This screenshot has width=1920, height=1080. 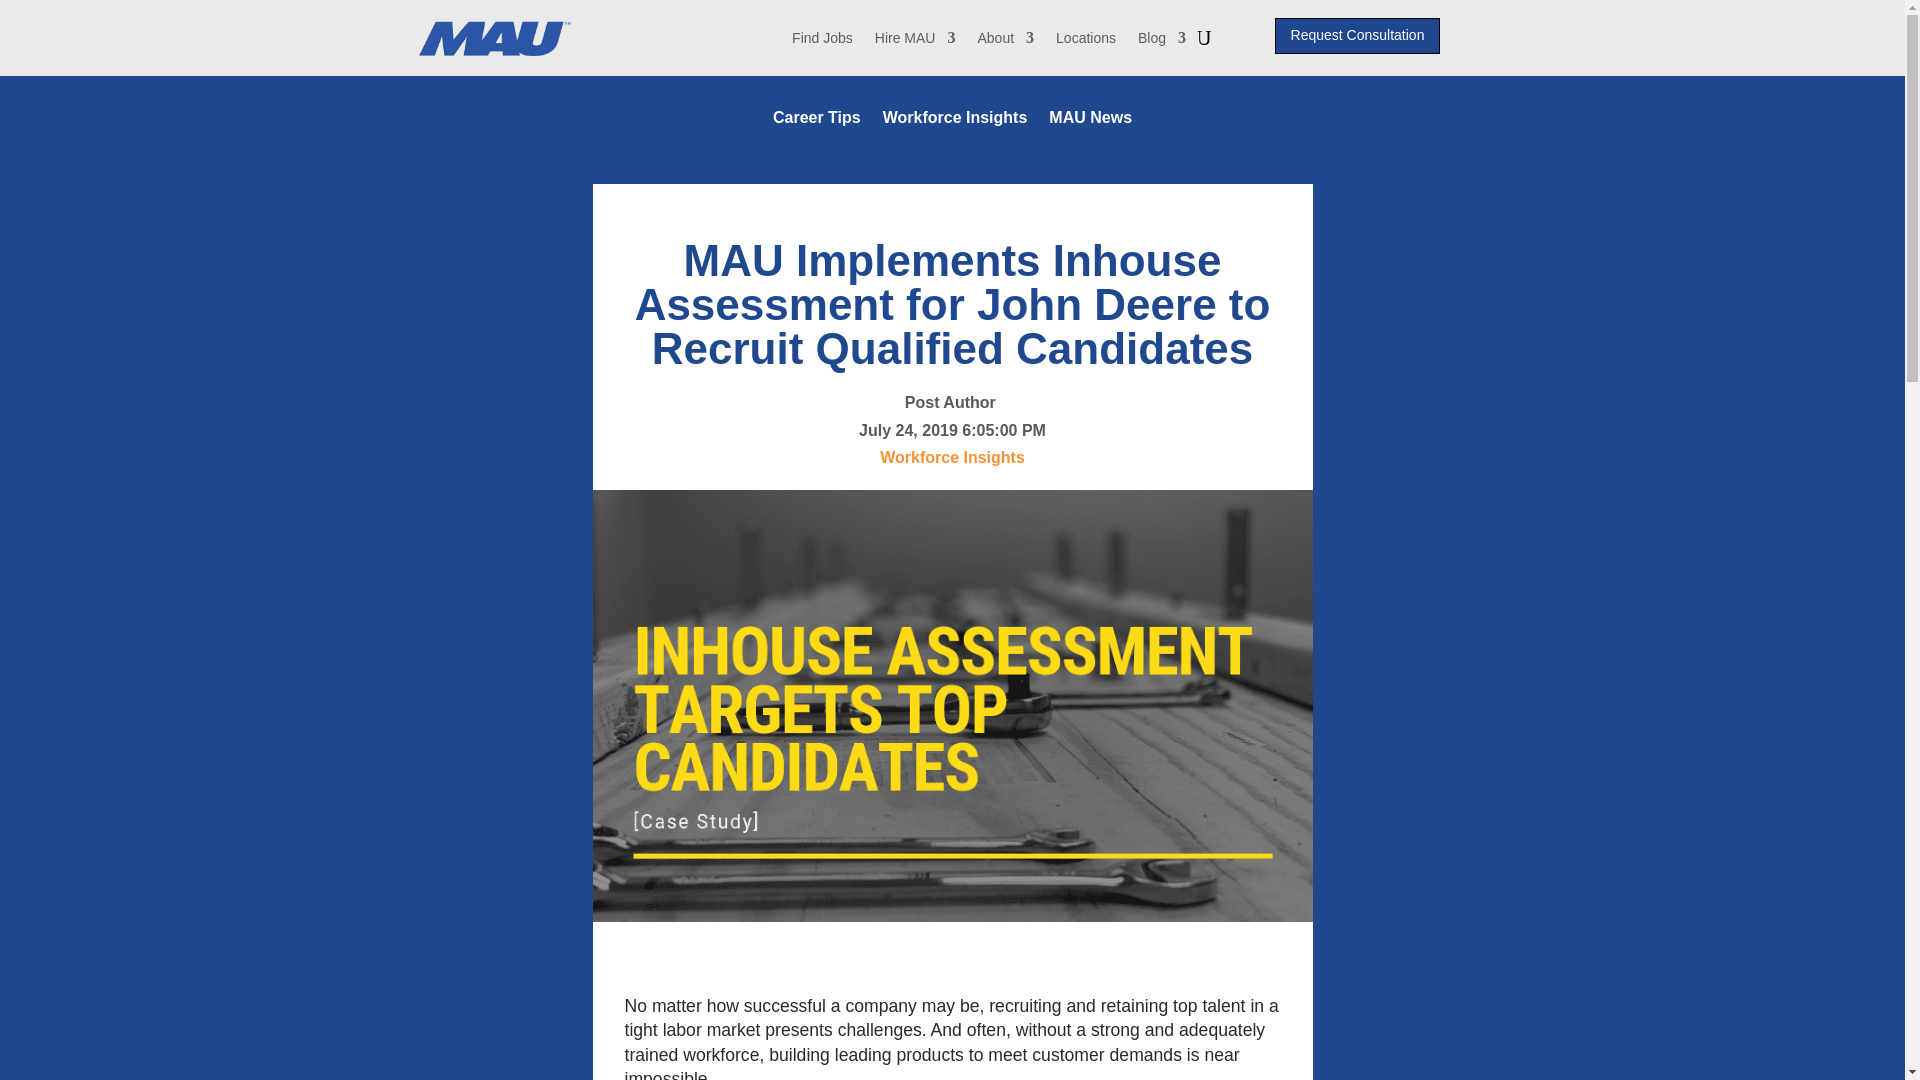 I want to click on MAU News, so click(x=1090, y=122).